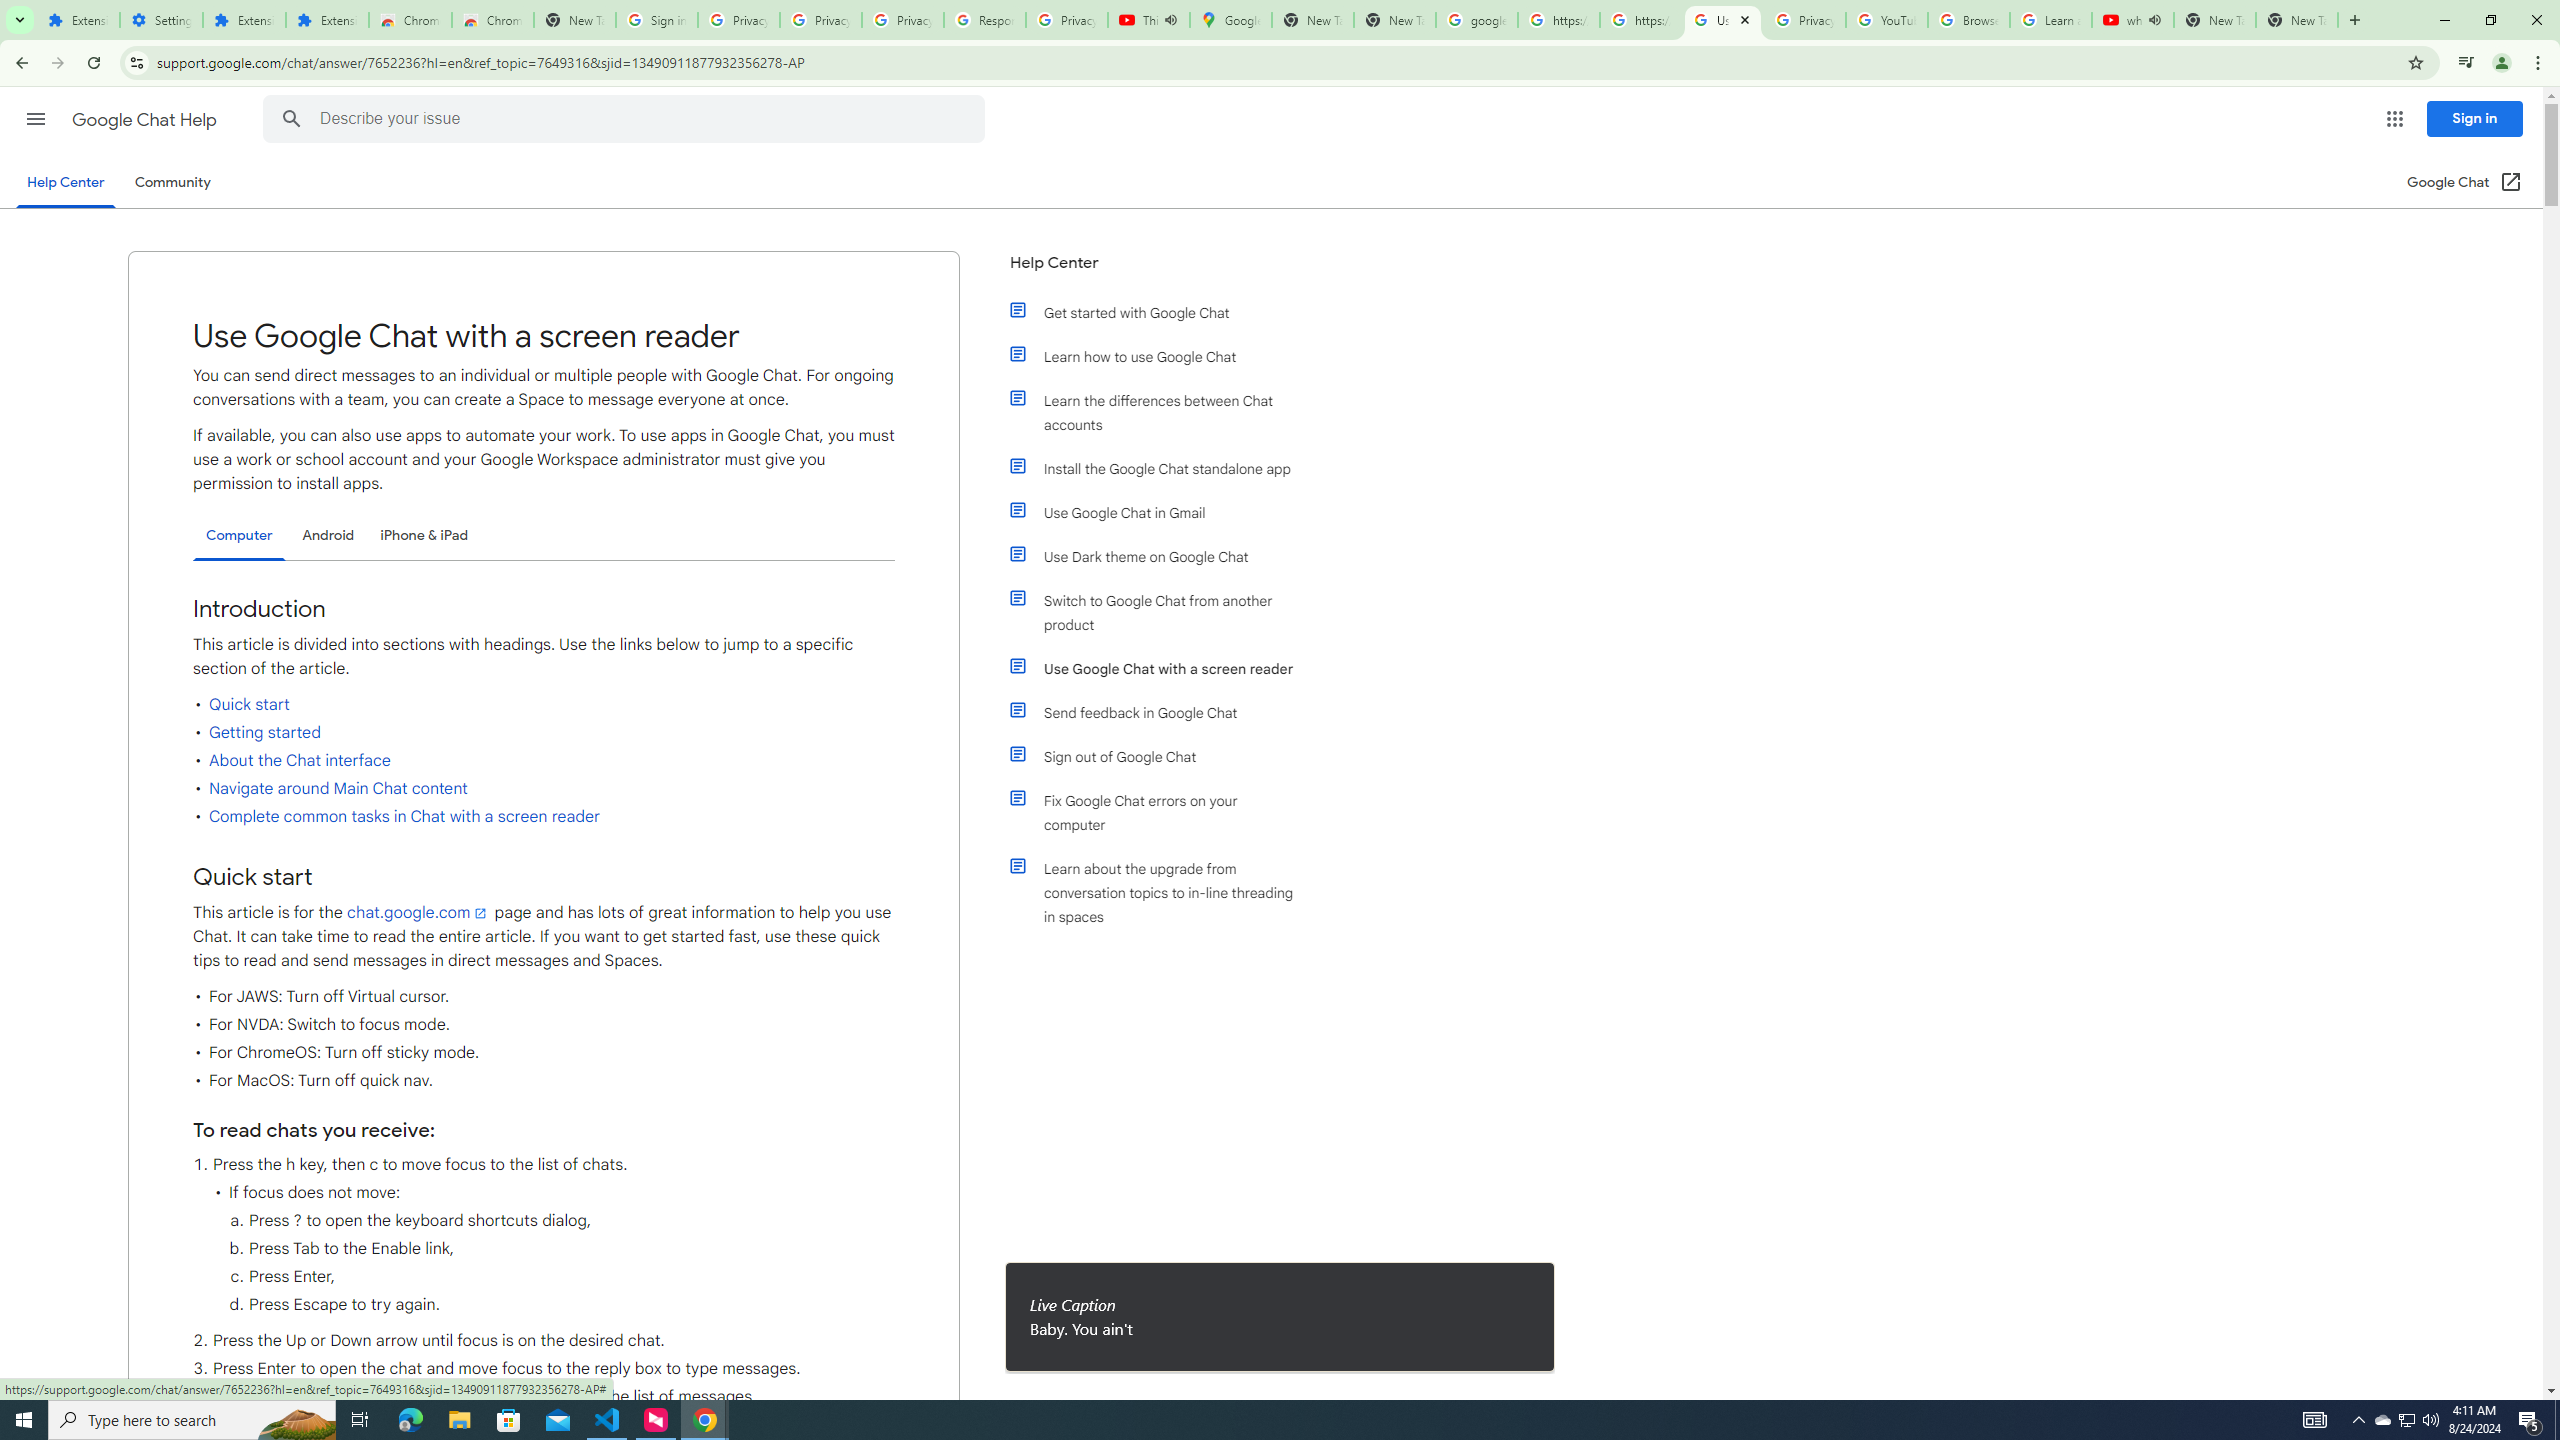 The image size is (2560, 1440). Describe the element at coordinates (300, 760) in the screenshot. I see `About the Chat interface` at that location.